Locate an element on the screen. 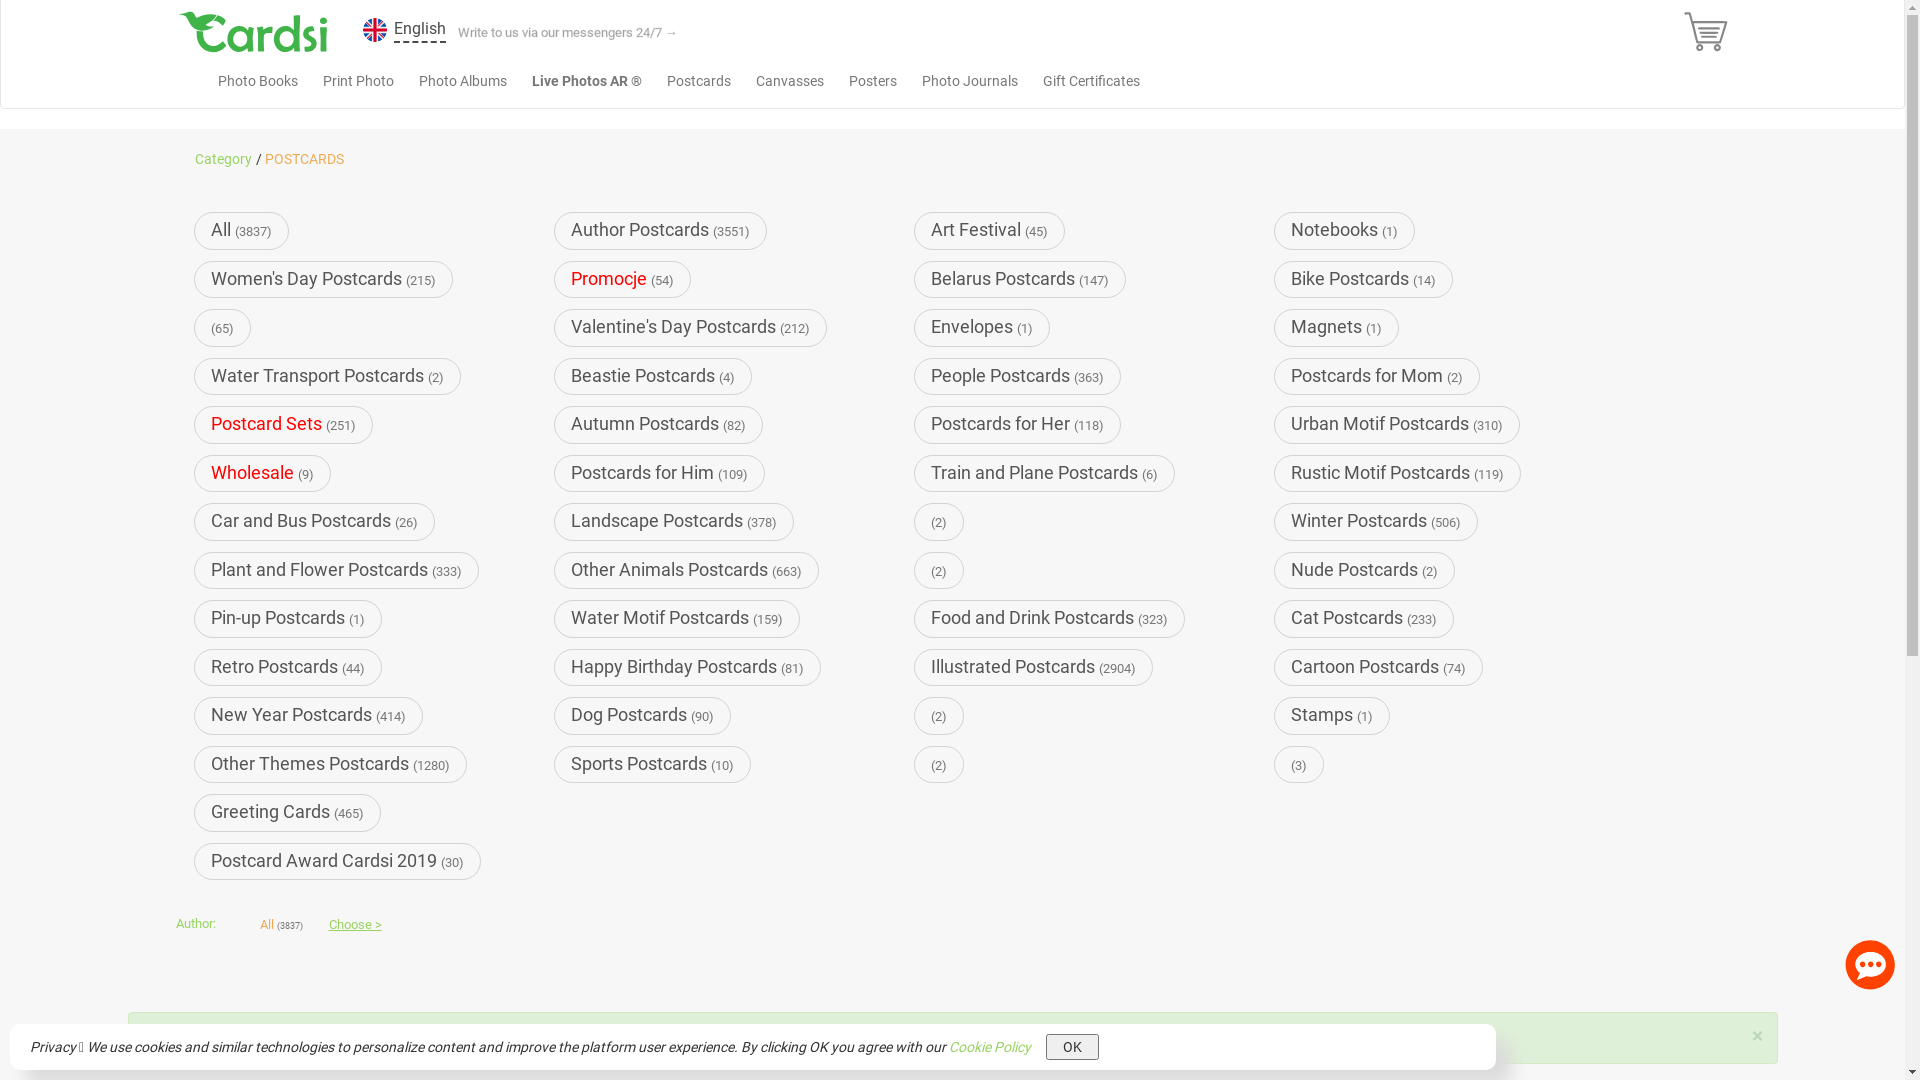 This screenshot has width=1920, height=1080. Urban Motif Postcards (310) is located at coordinates (1397, 424).